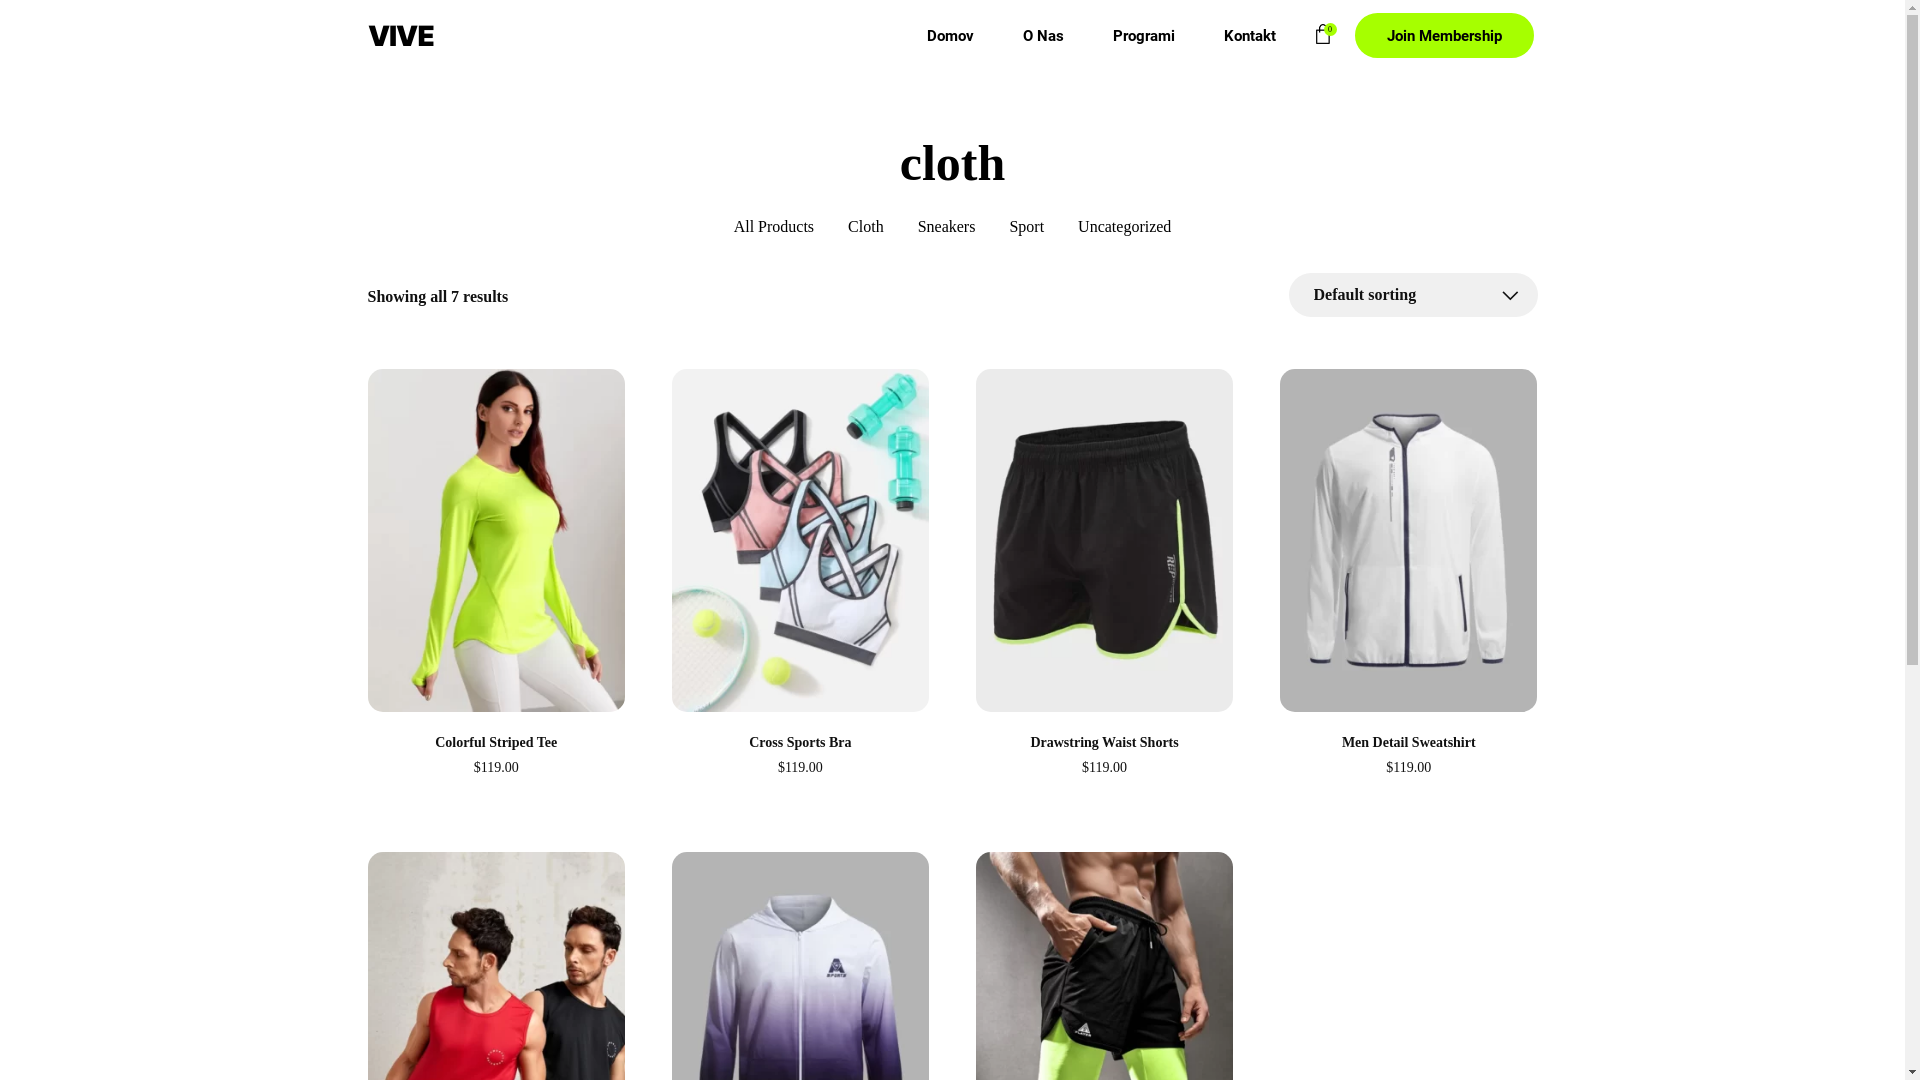  I want to click on Domov, so click(950, 36).